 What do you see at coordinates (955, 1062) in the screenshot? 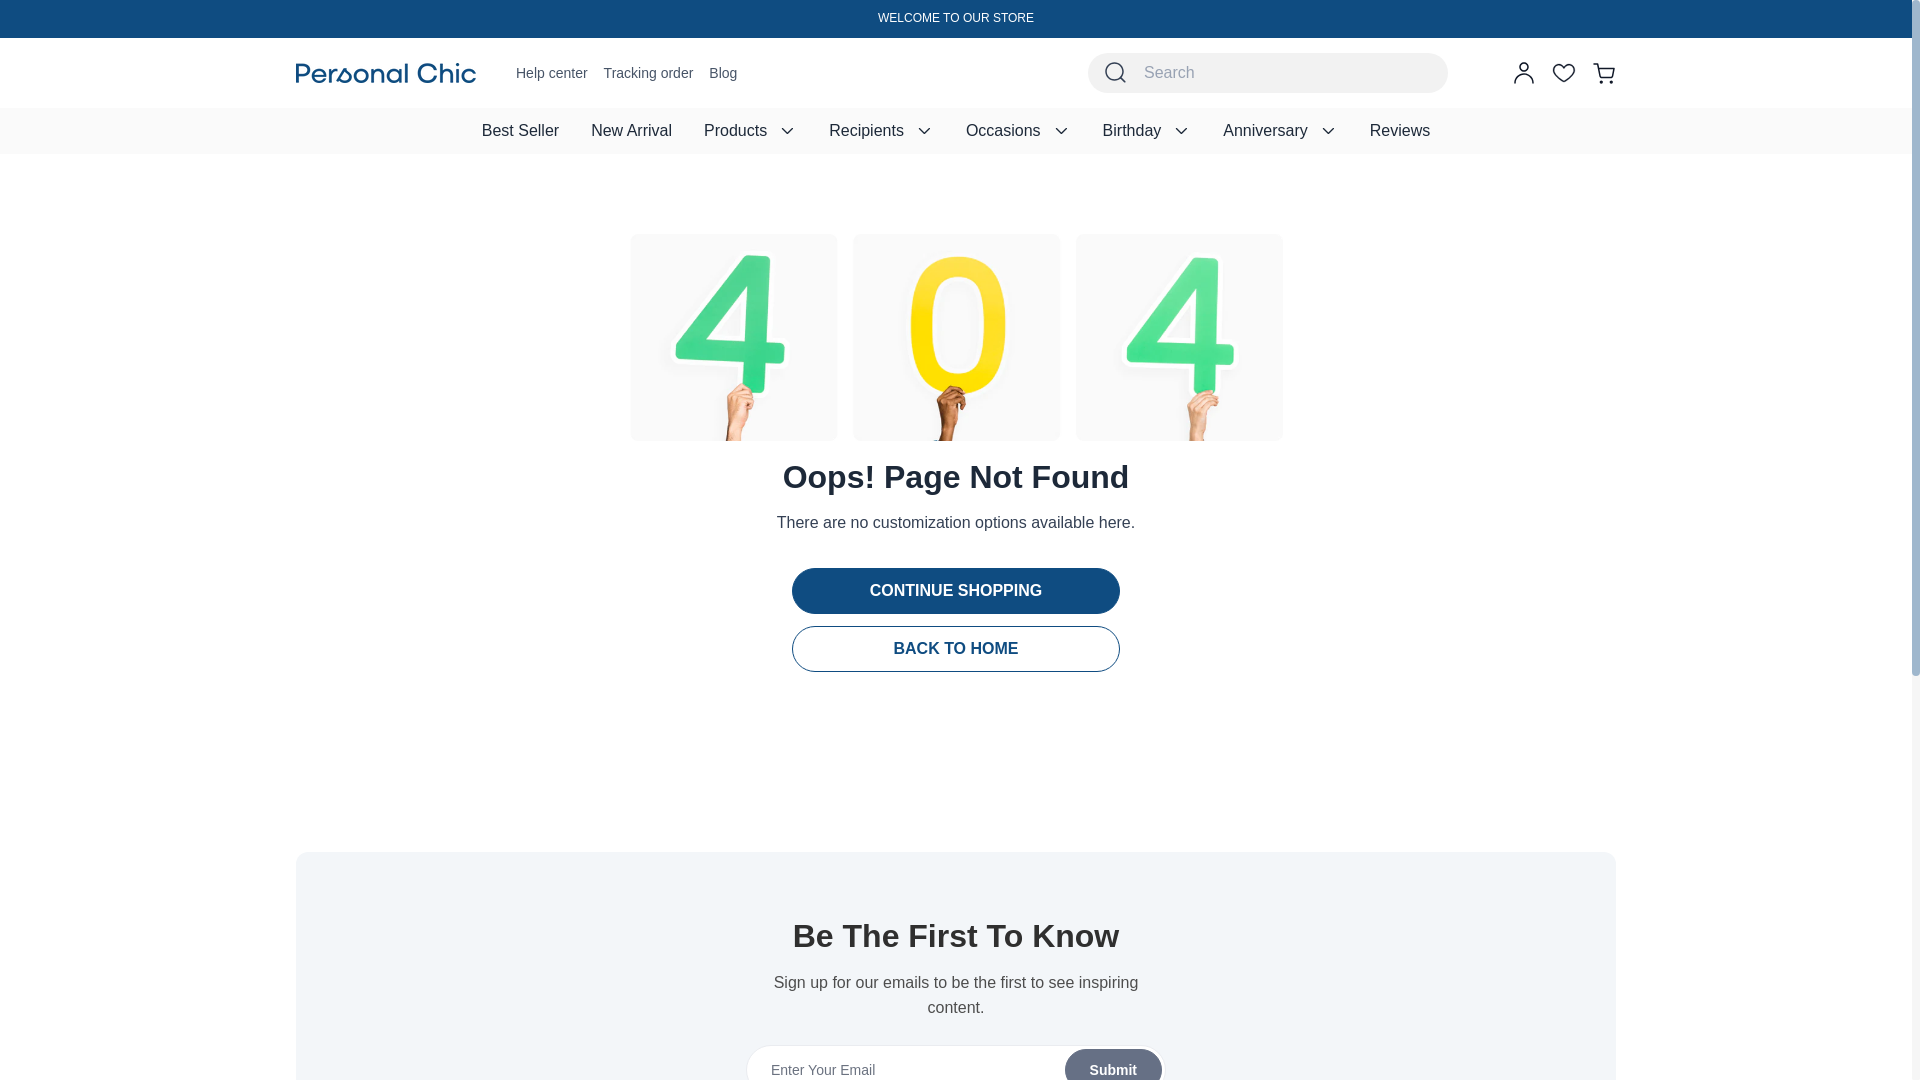
I see `Submit` at bounding box center [955, 1062].